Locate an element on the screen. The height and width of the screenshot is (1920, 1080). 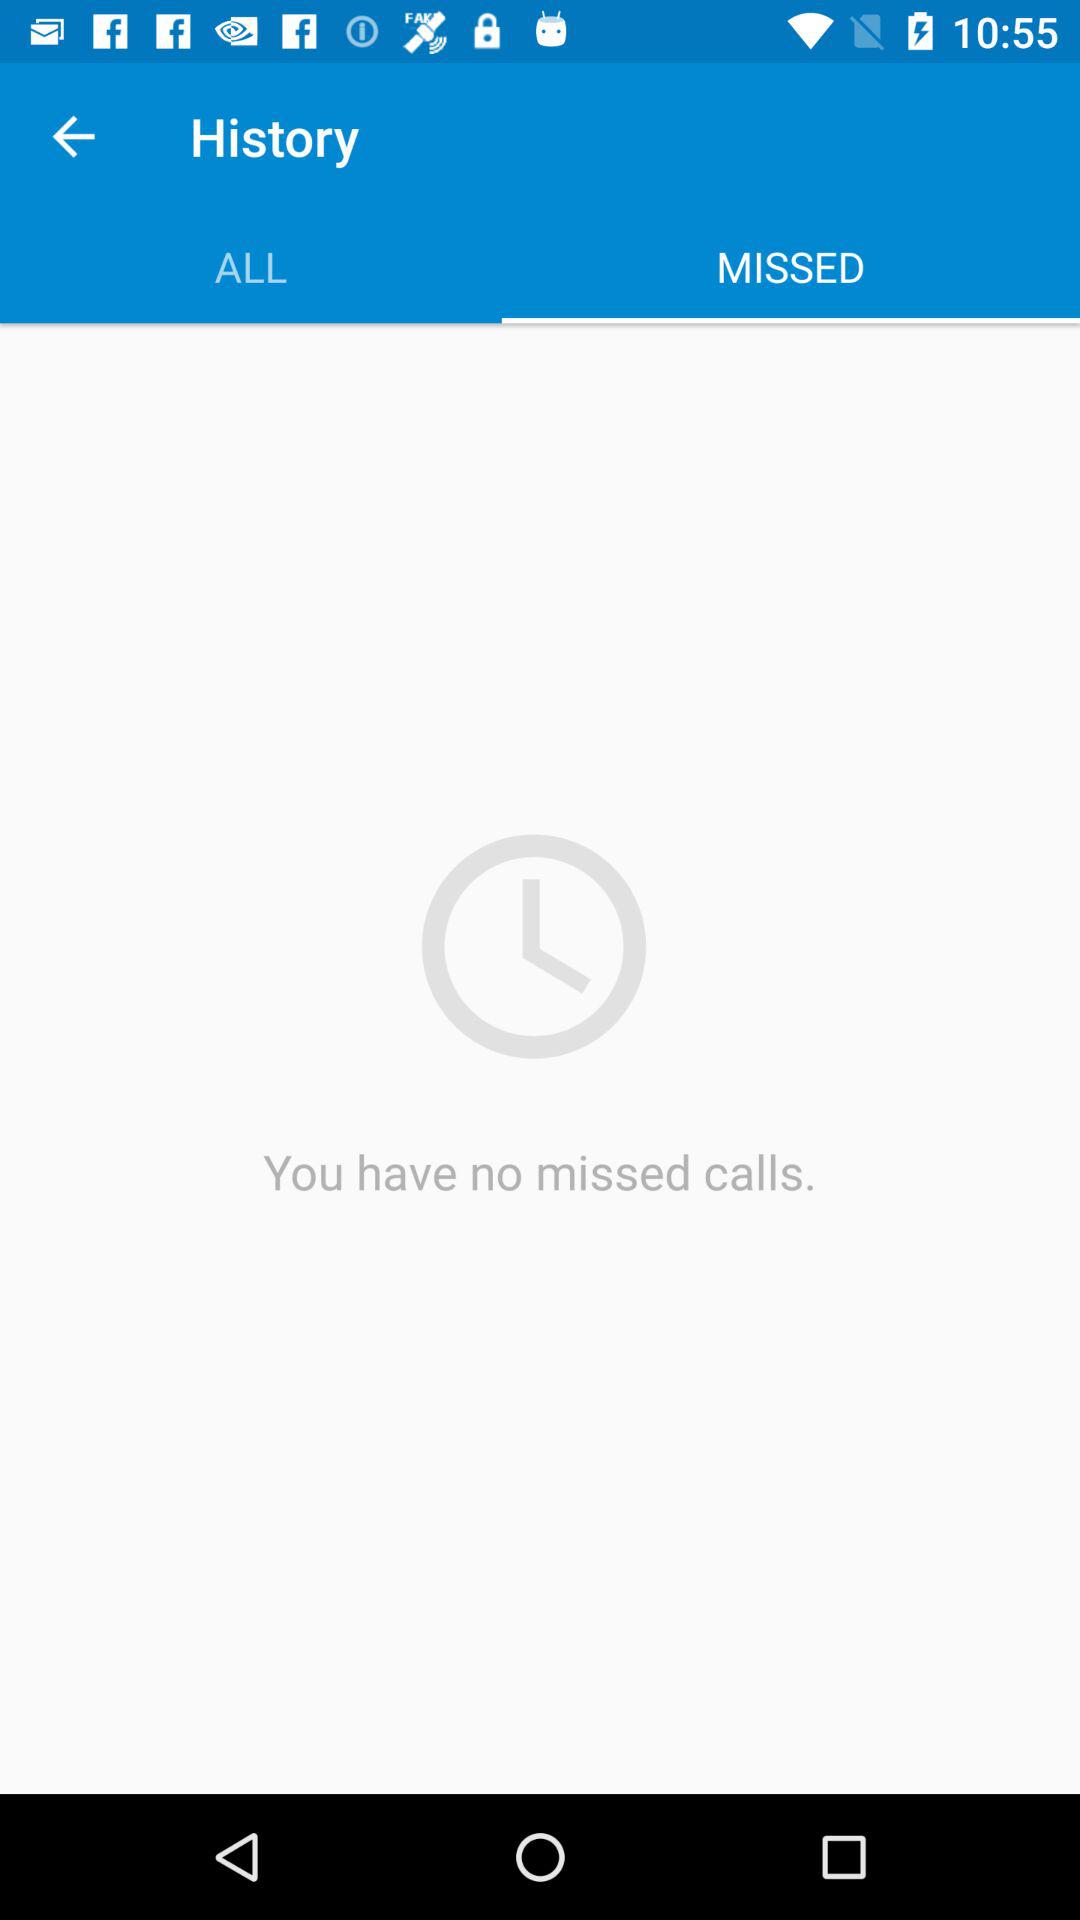
select all is located at coordinates (250, 266).